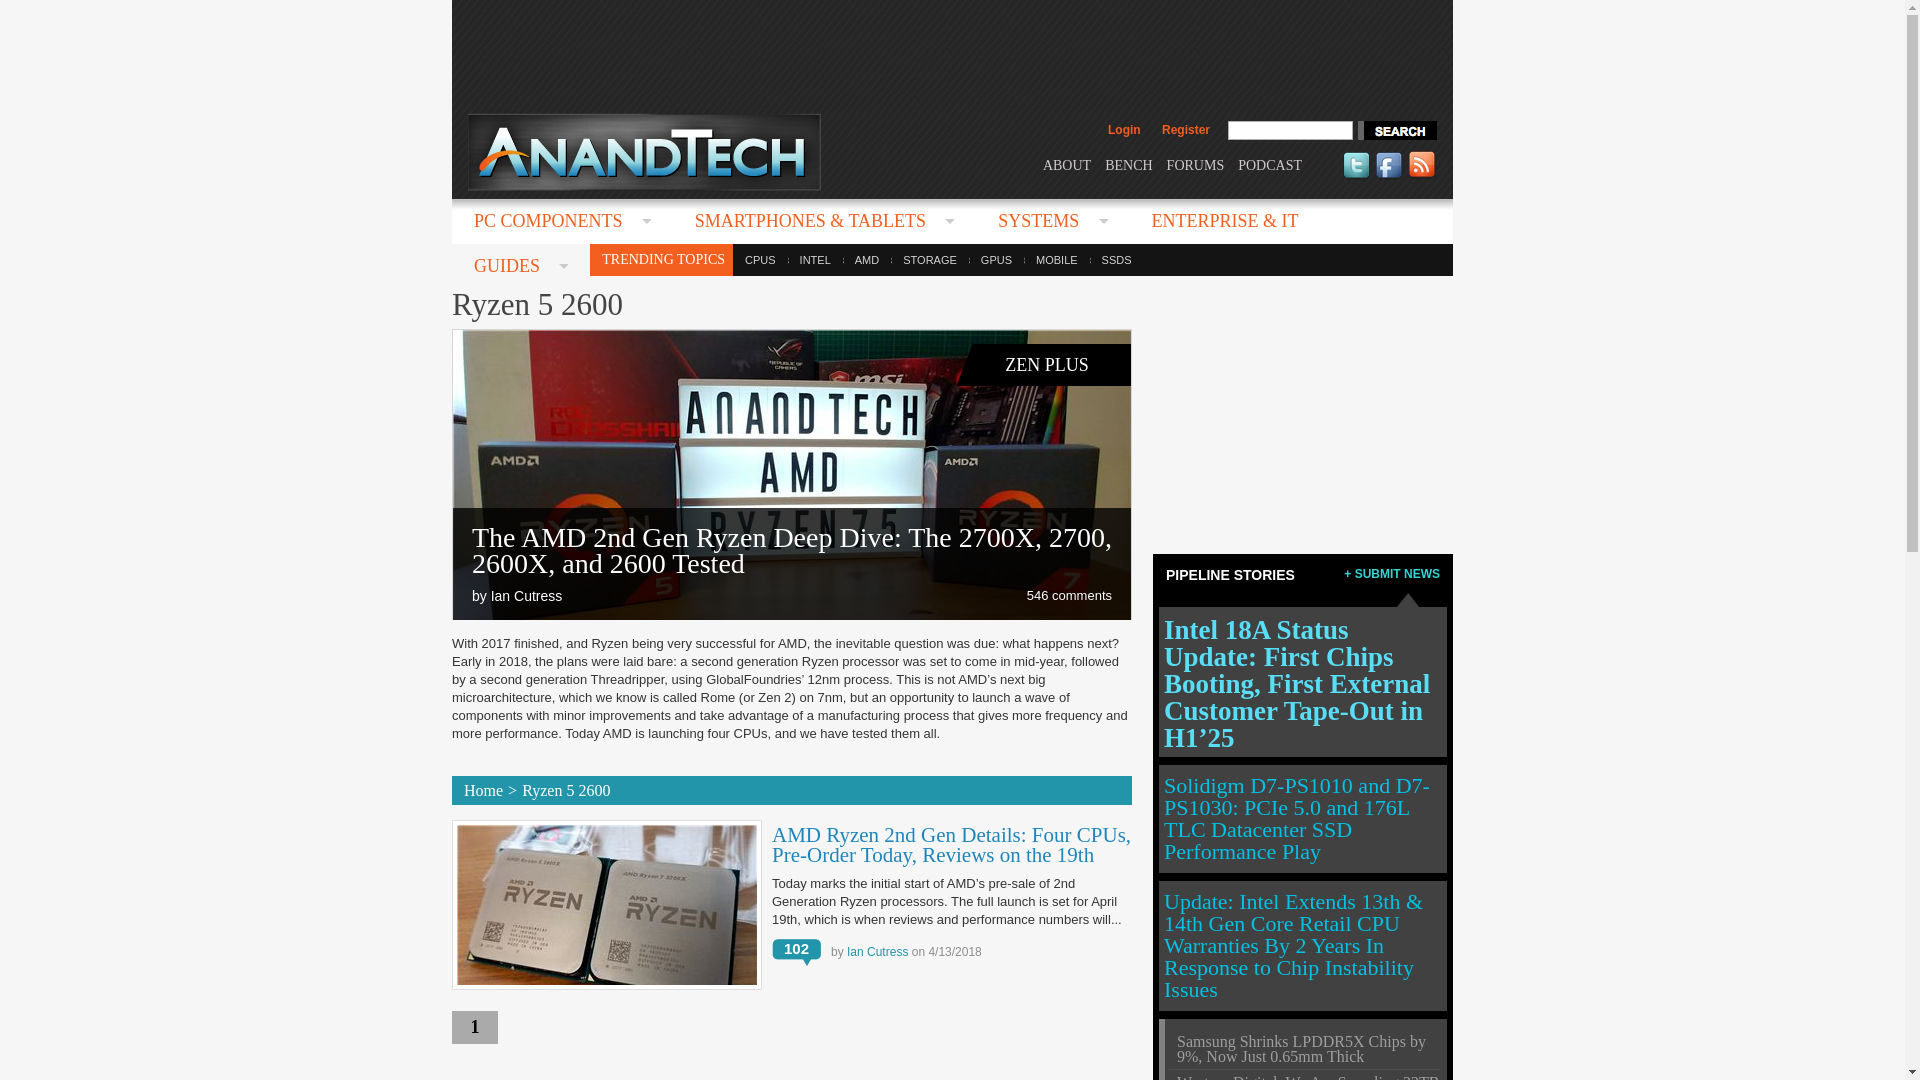 This screenshot has height=1080, width=1920. Describe the element at coordinates (1196, 164) in the screenshot. I see `FORUMS` at that location.